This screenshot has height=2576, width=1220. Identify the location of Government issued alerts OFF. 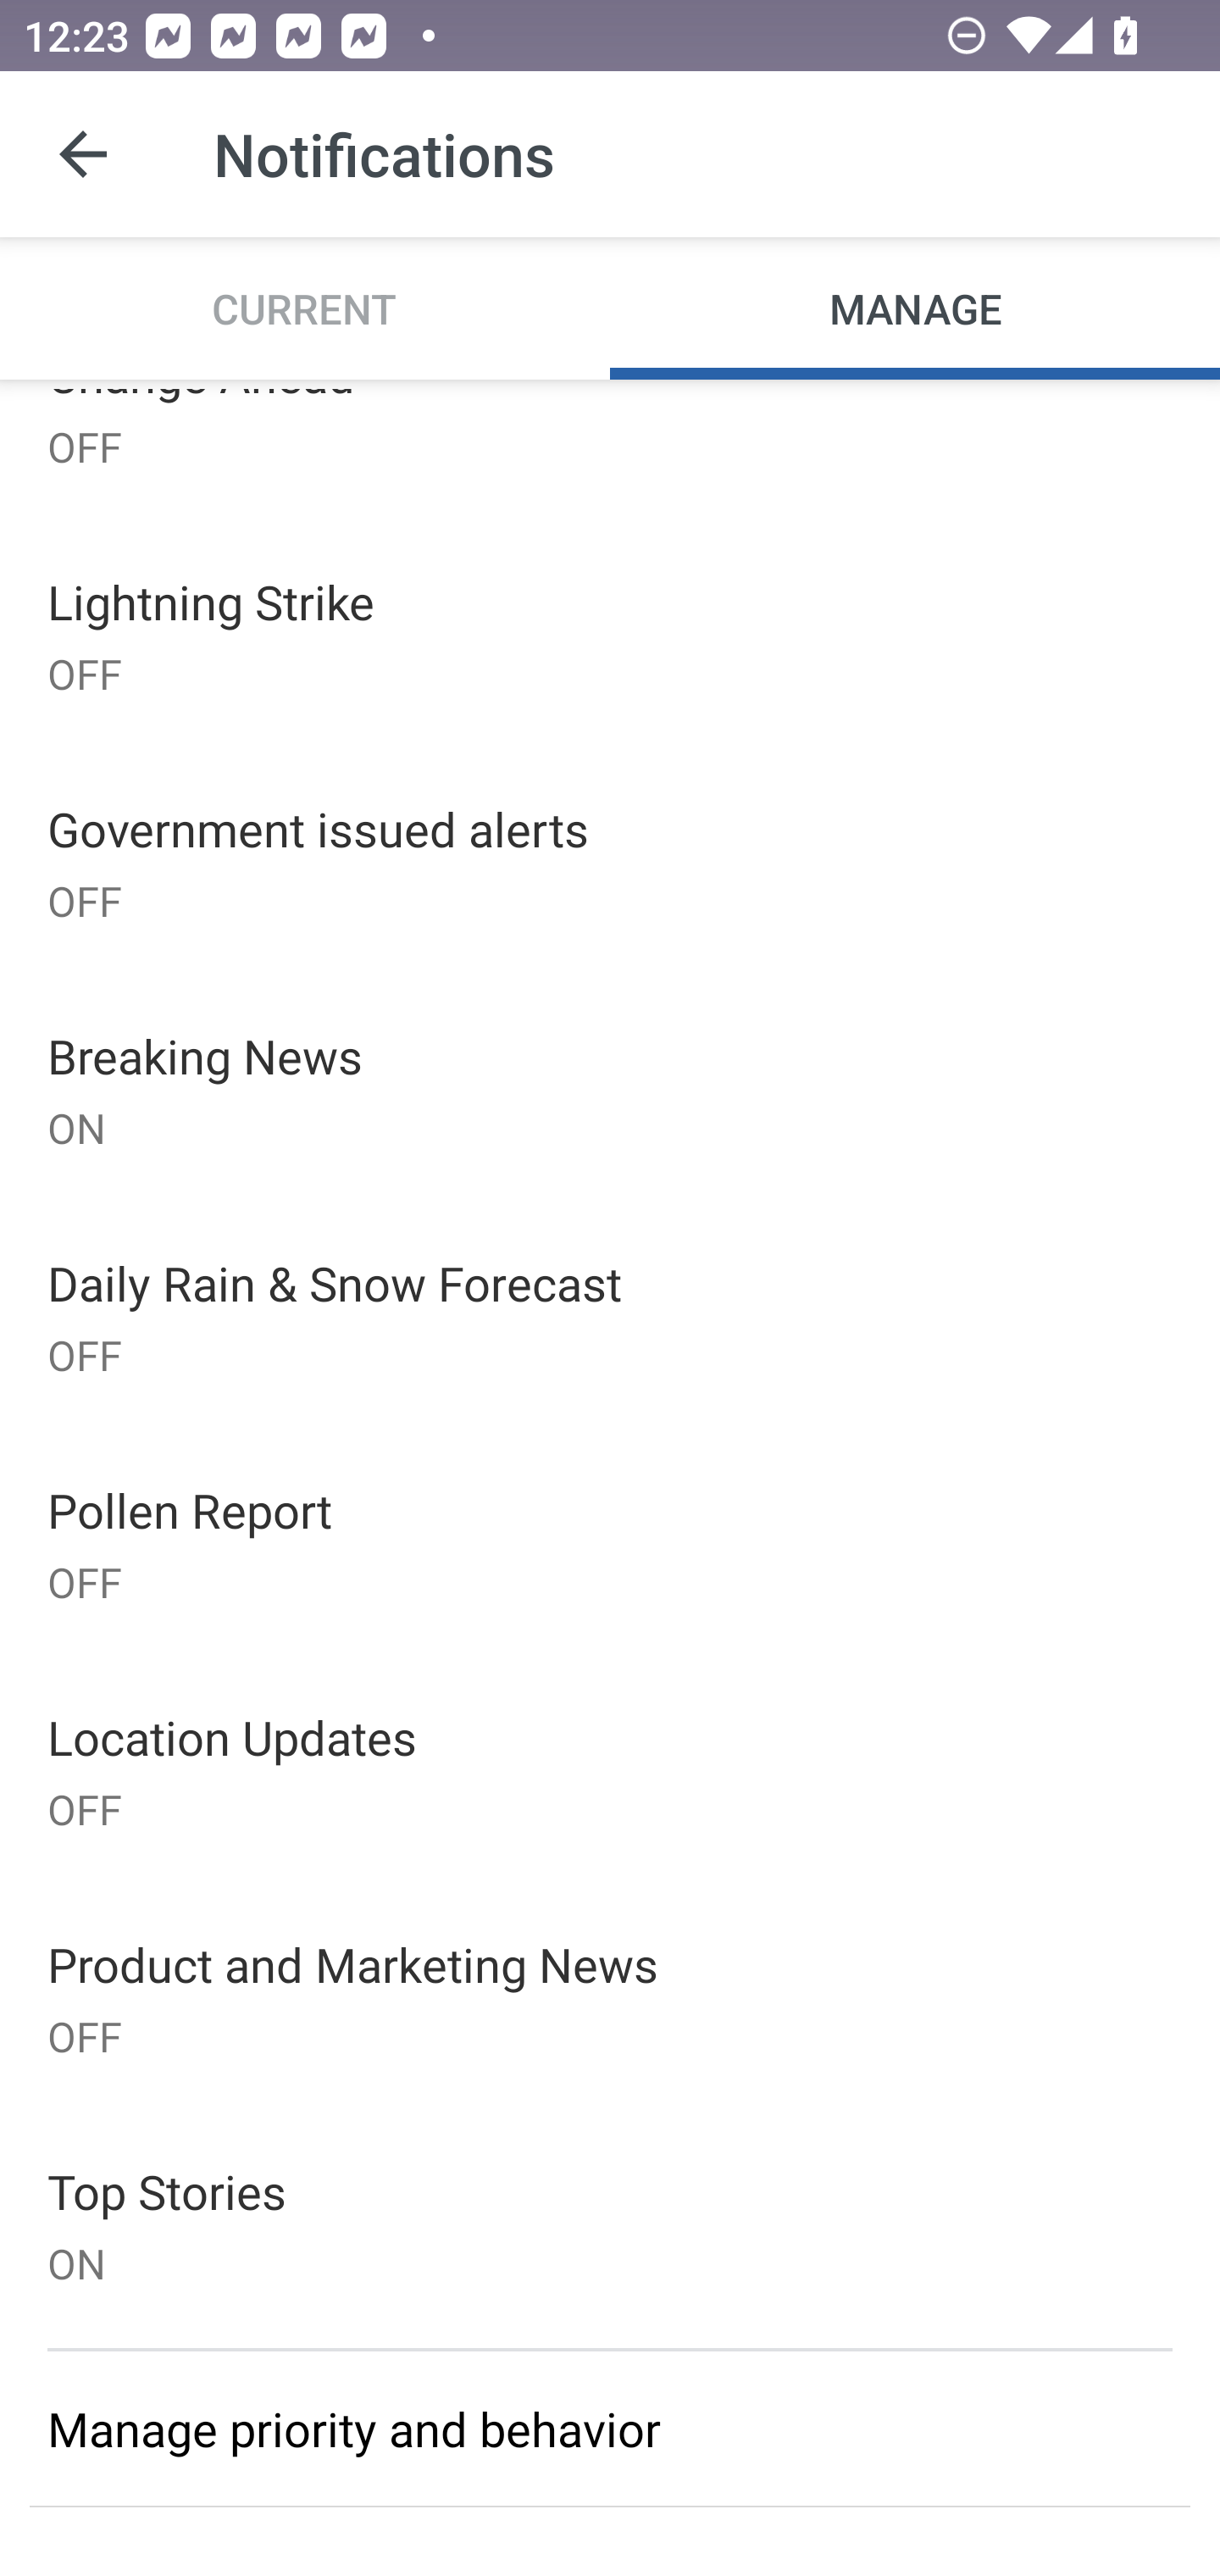
(610, 863).